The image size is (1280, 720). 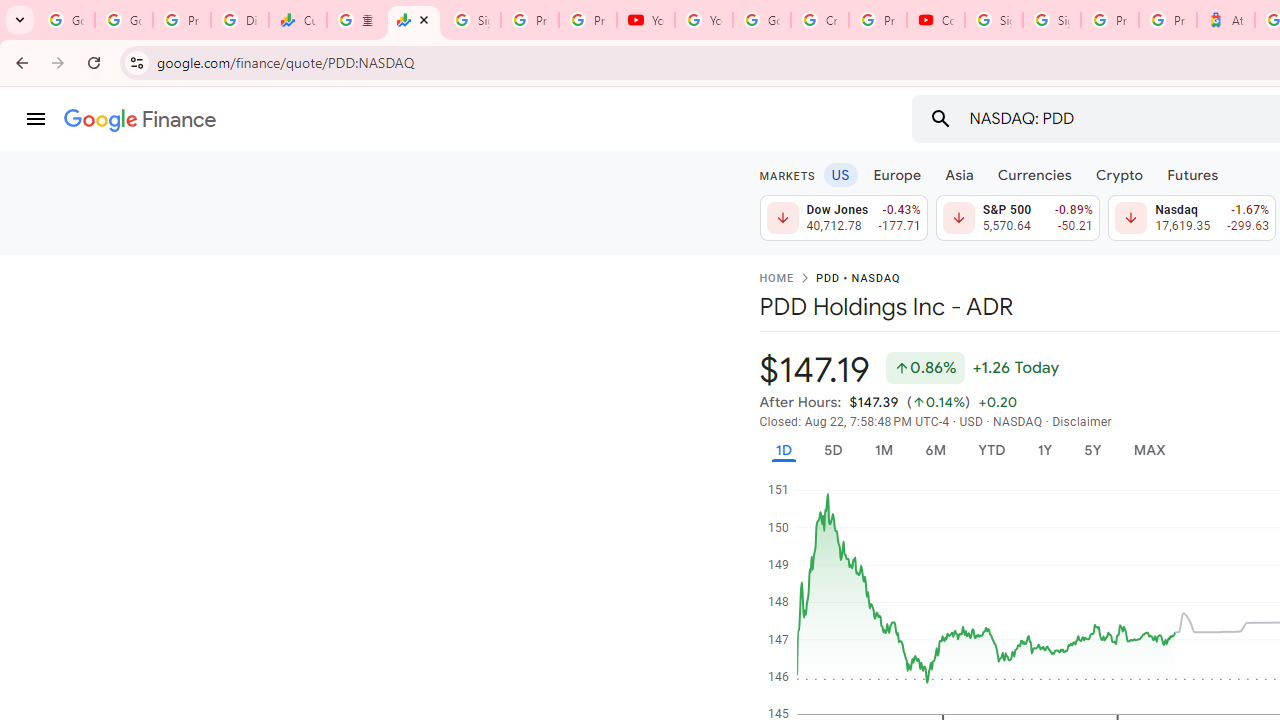 What do you see at coordinates (1226, 20) in the screenshot?
I see `Atour Hotel - Google hotels` at bounding box center [1226, 20].